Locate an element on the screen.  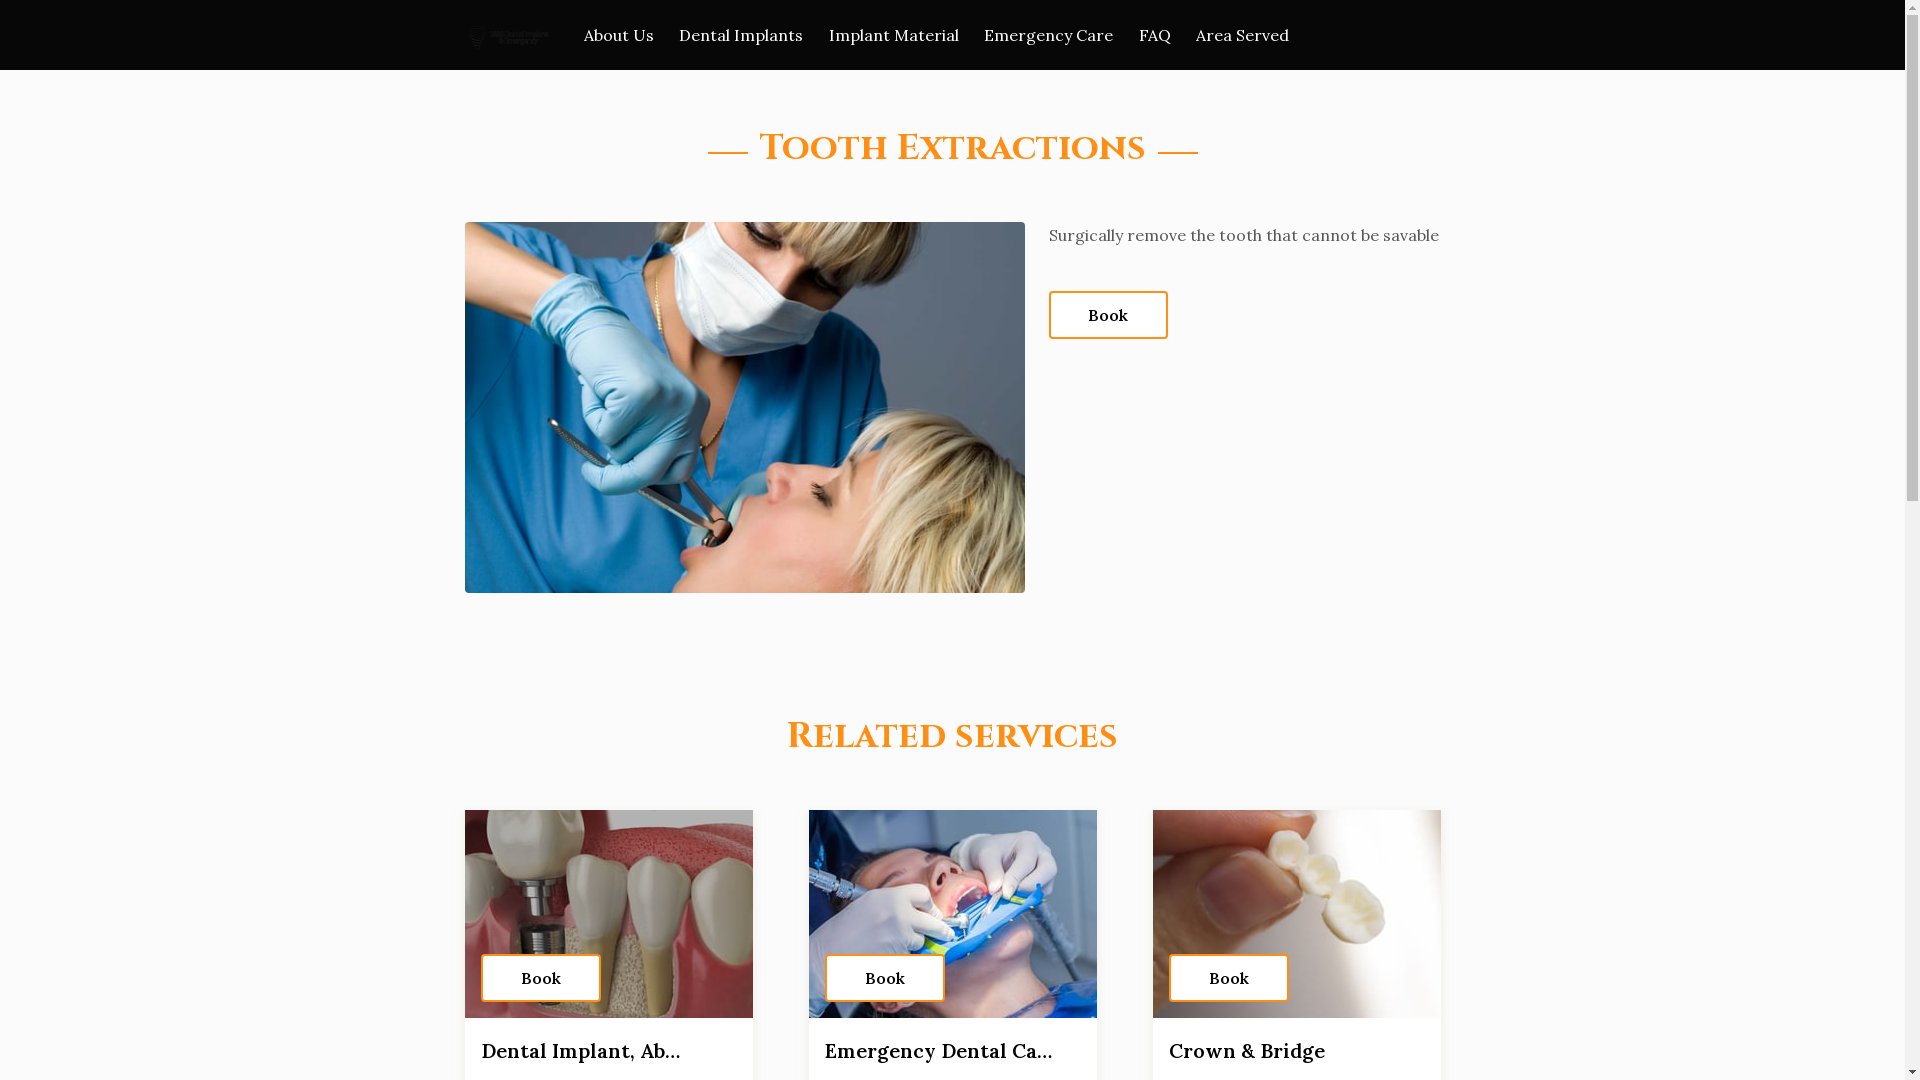
Area Served is located at coordinates (1242, 35).